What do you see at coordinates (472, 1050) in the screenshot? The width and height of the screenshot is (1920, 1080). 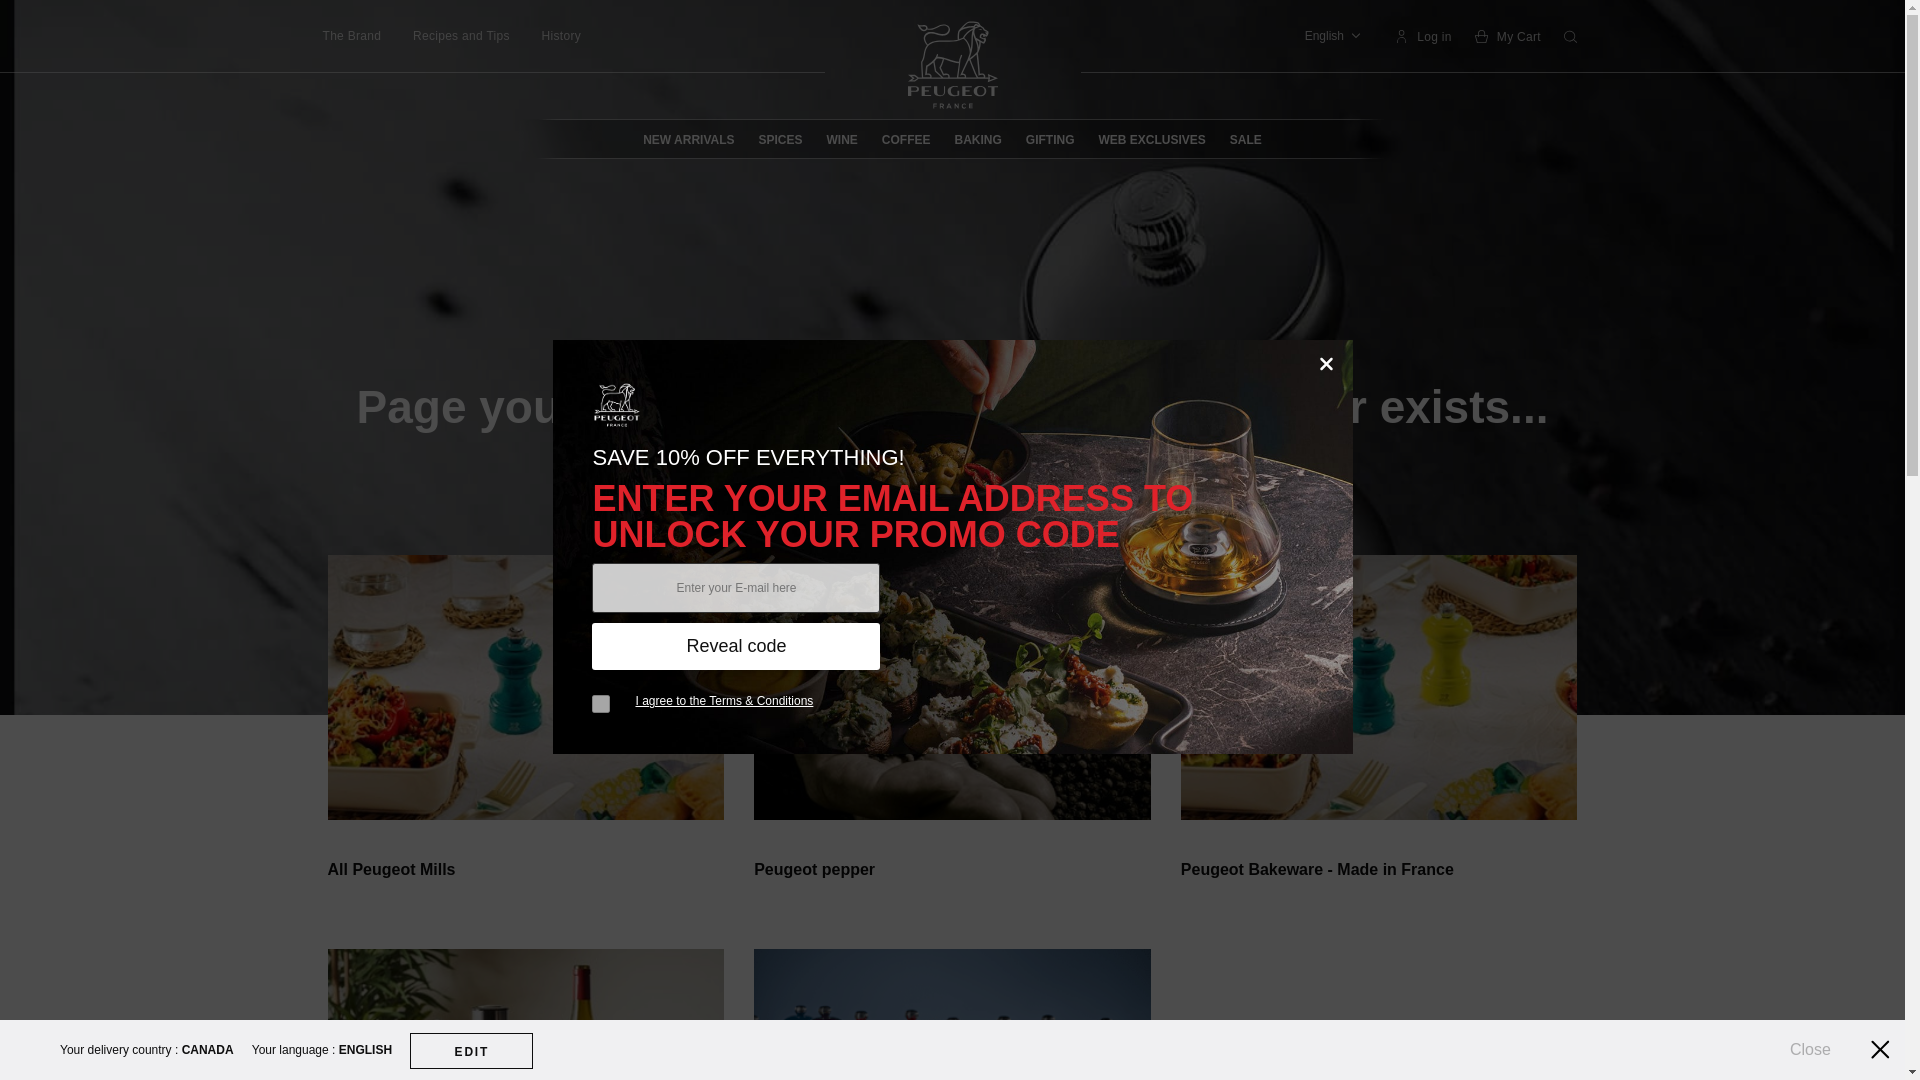 I see `EDIT` at bounding box center [472, 1050].